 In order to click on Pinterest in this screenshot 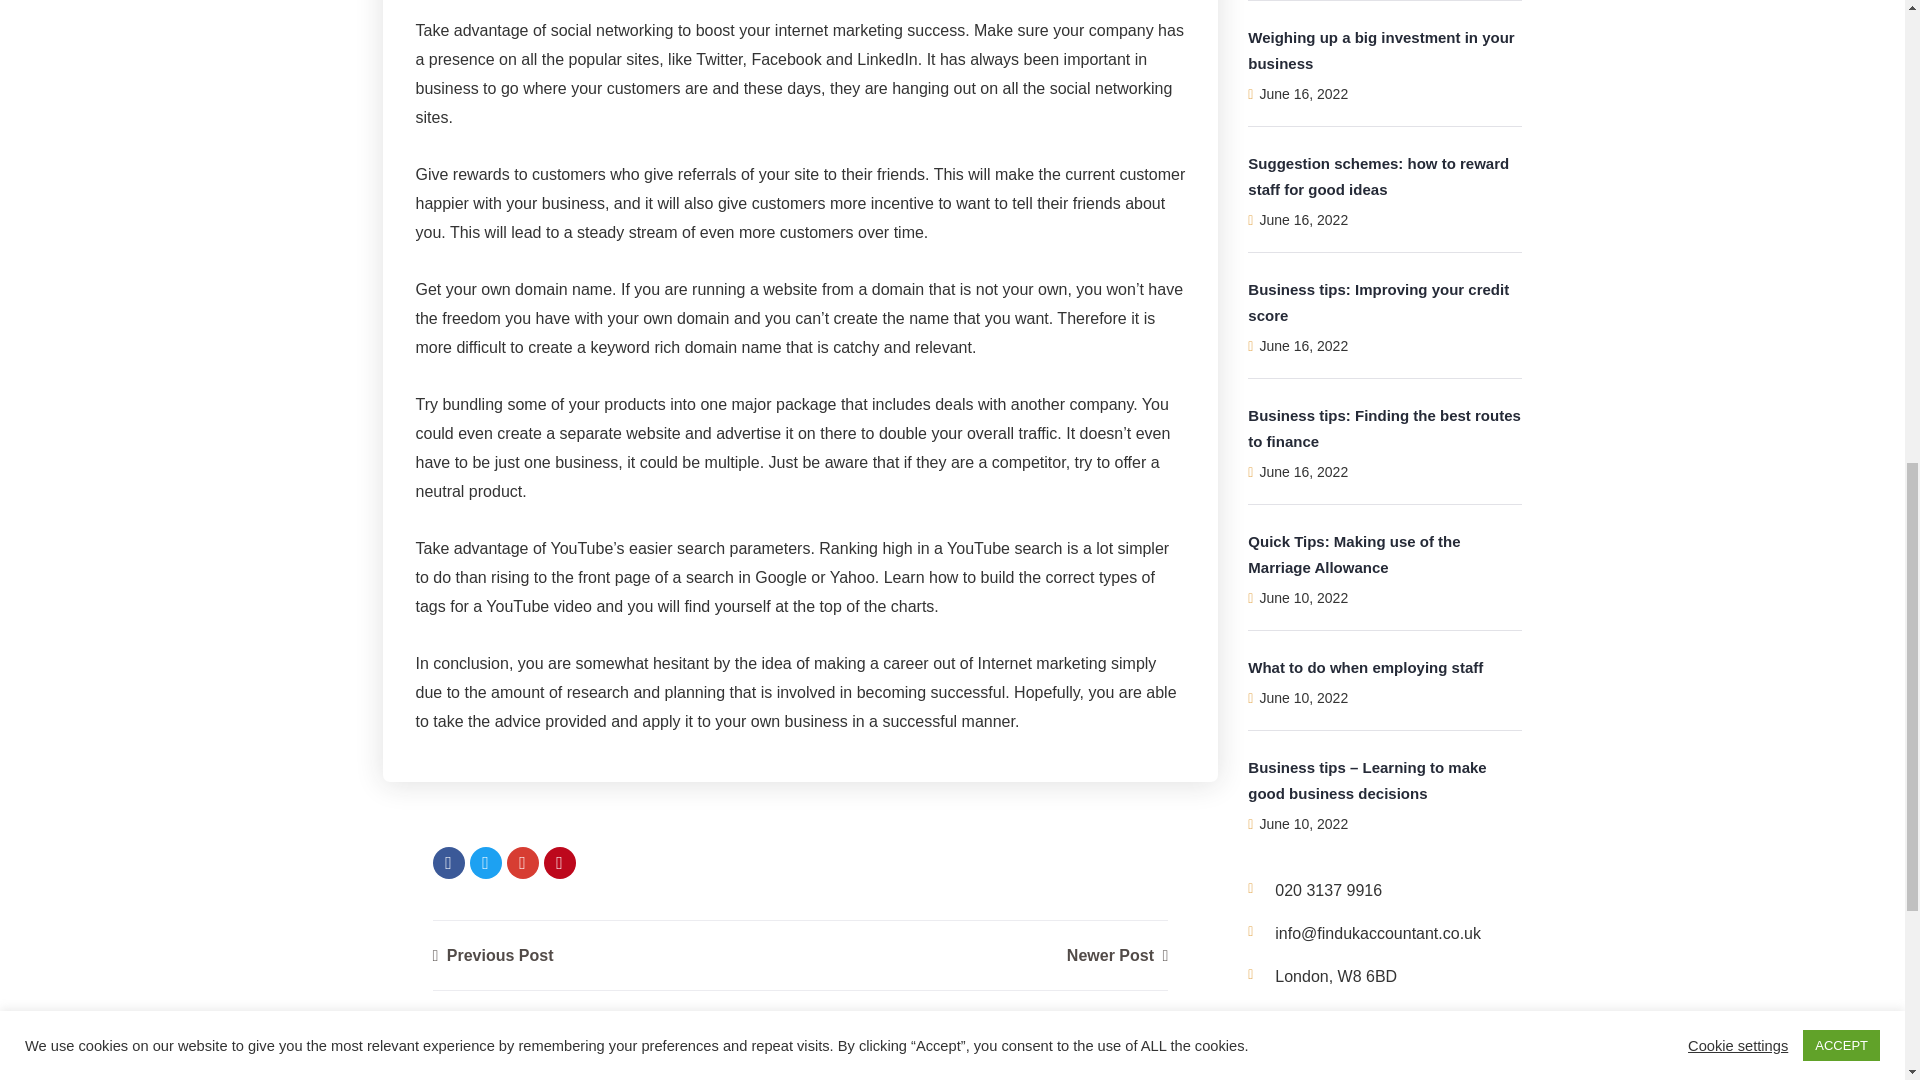, I will do `click(560, 862)`.